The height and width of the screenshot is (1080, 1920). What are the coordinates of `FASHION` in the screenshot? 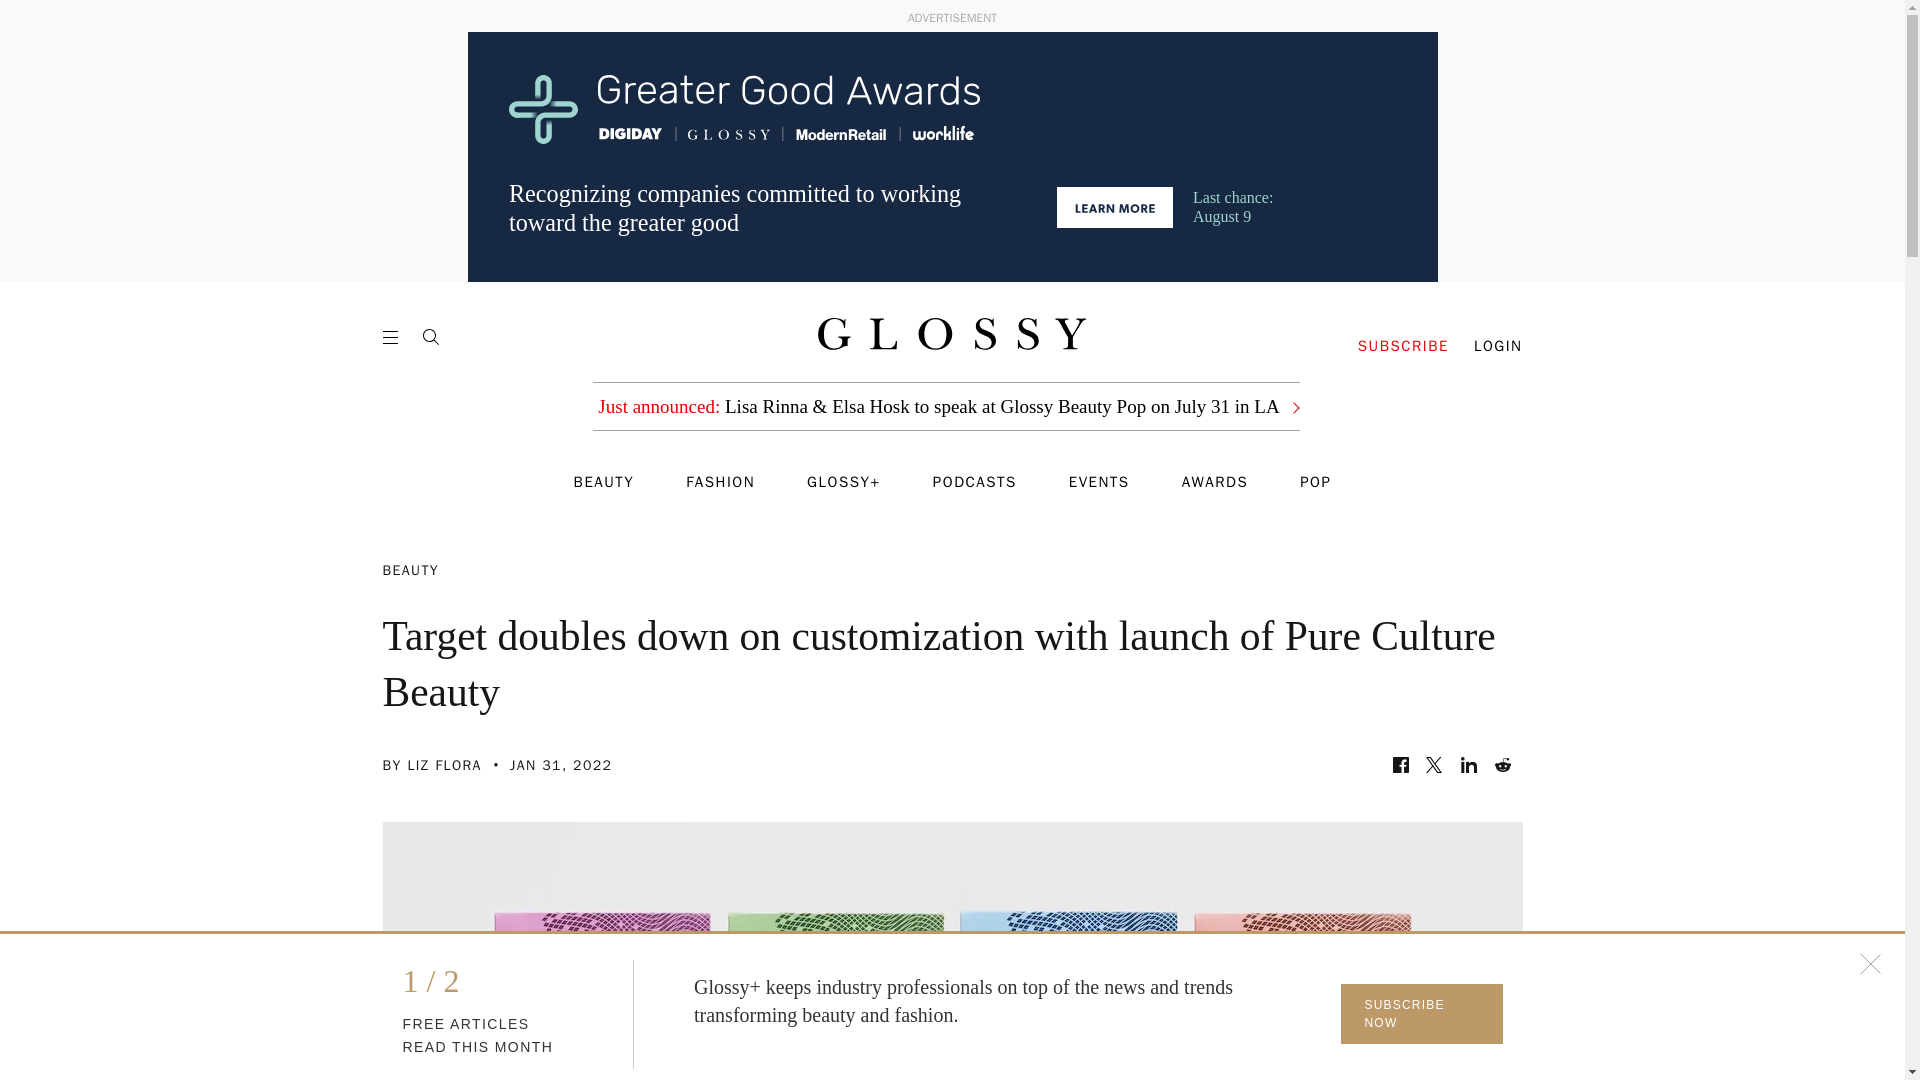 It's located at (720, 482).